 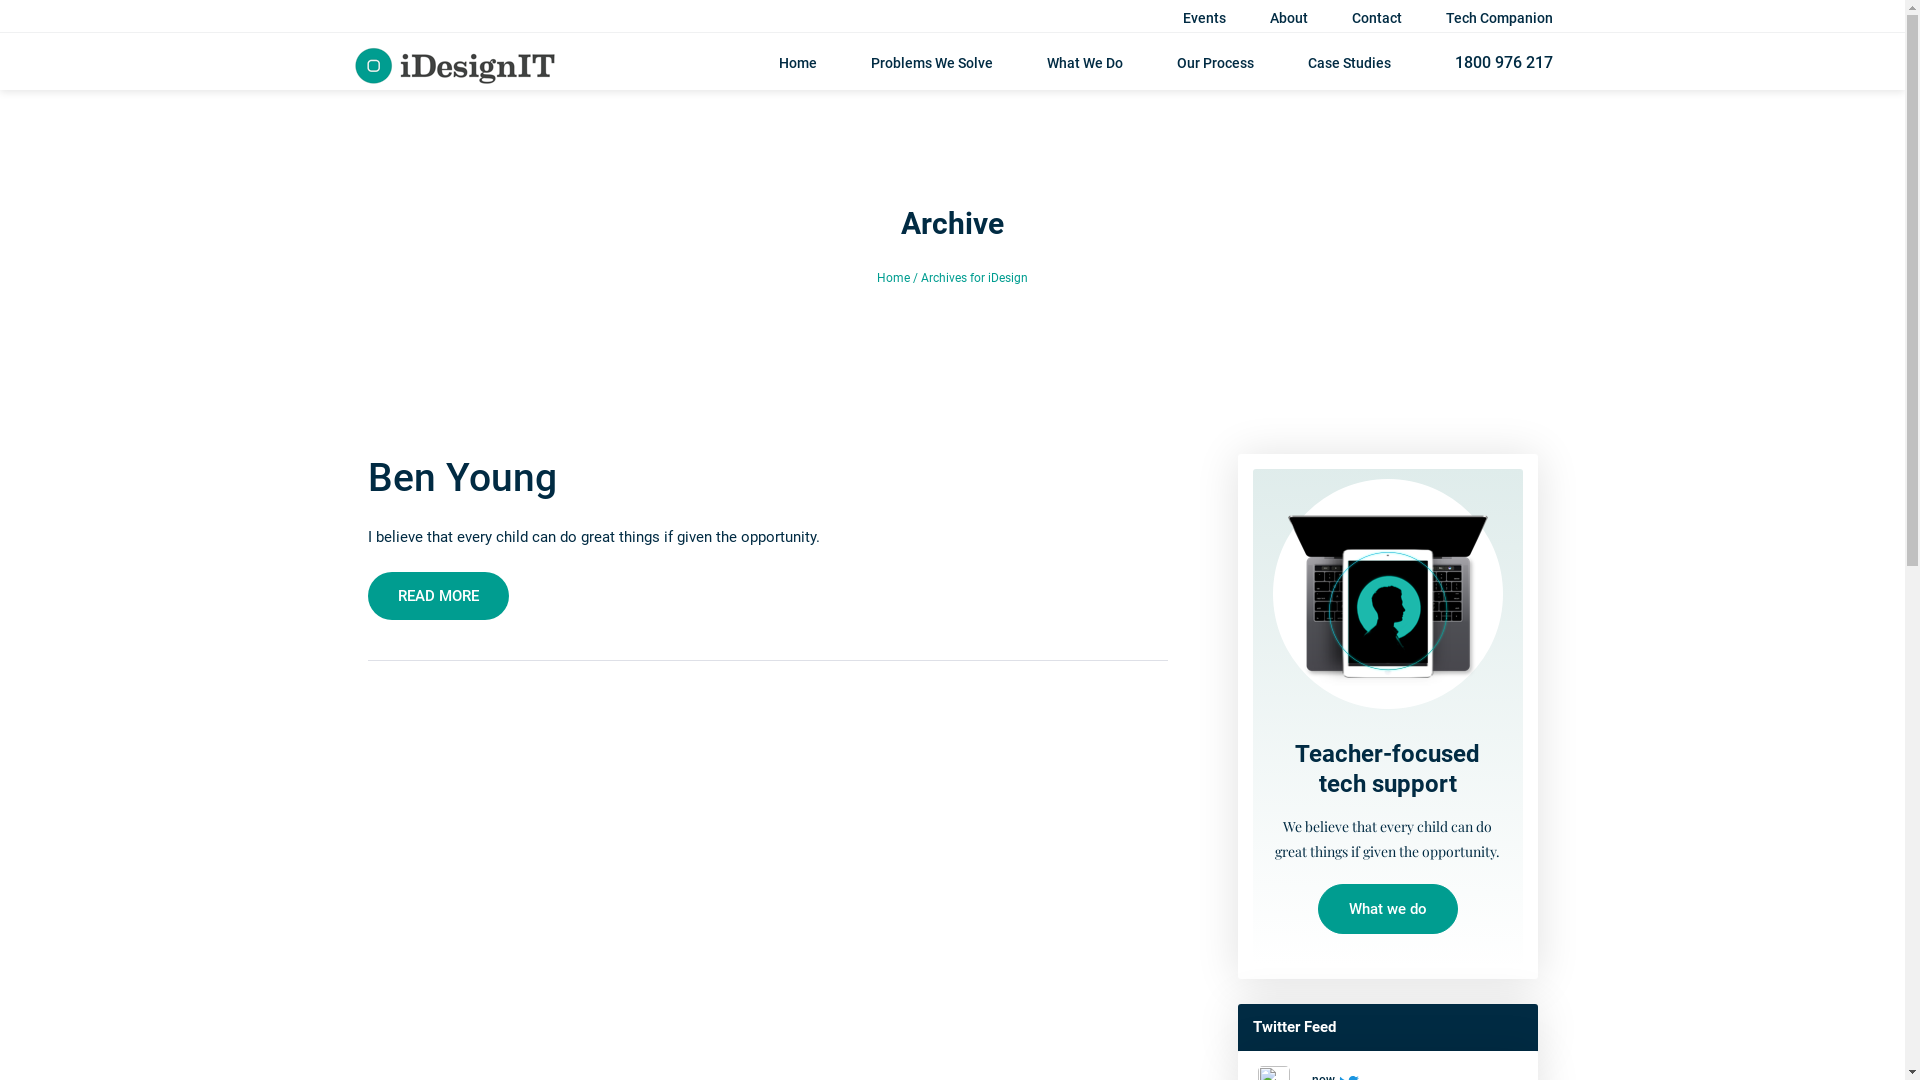 What do you see at coordinates (1084, 70) in the screenshot?
I see `What We Do` at bounding box center [1084, 70].